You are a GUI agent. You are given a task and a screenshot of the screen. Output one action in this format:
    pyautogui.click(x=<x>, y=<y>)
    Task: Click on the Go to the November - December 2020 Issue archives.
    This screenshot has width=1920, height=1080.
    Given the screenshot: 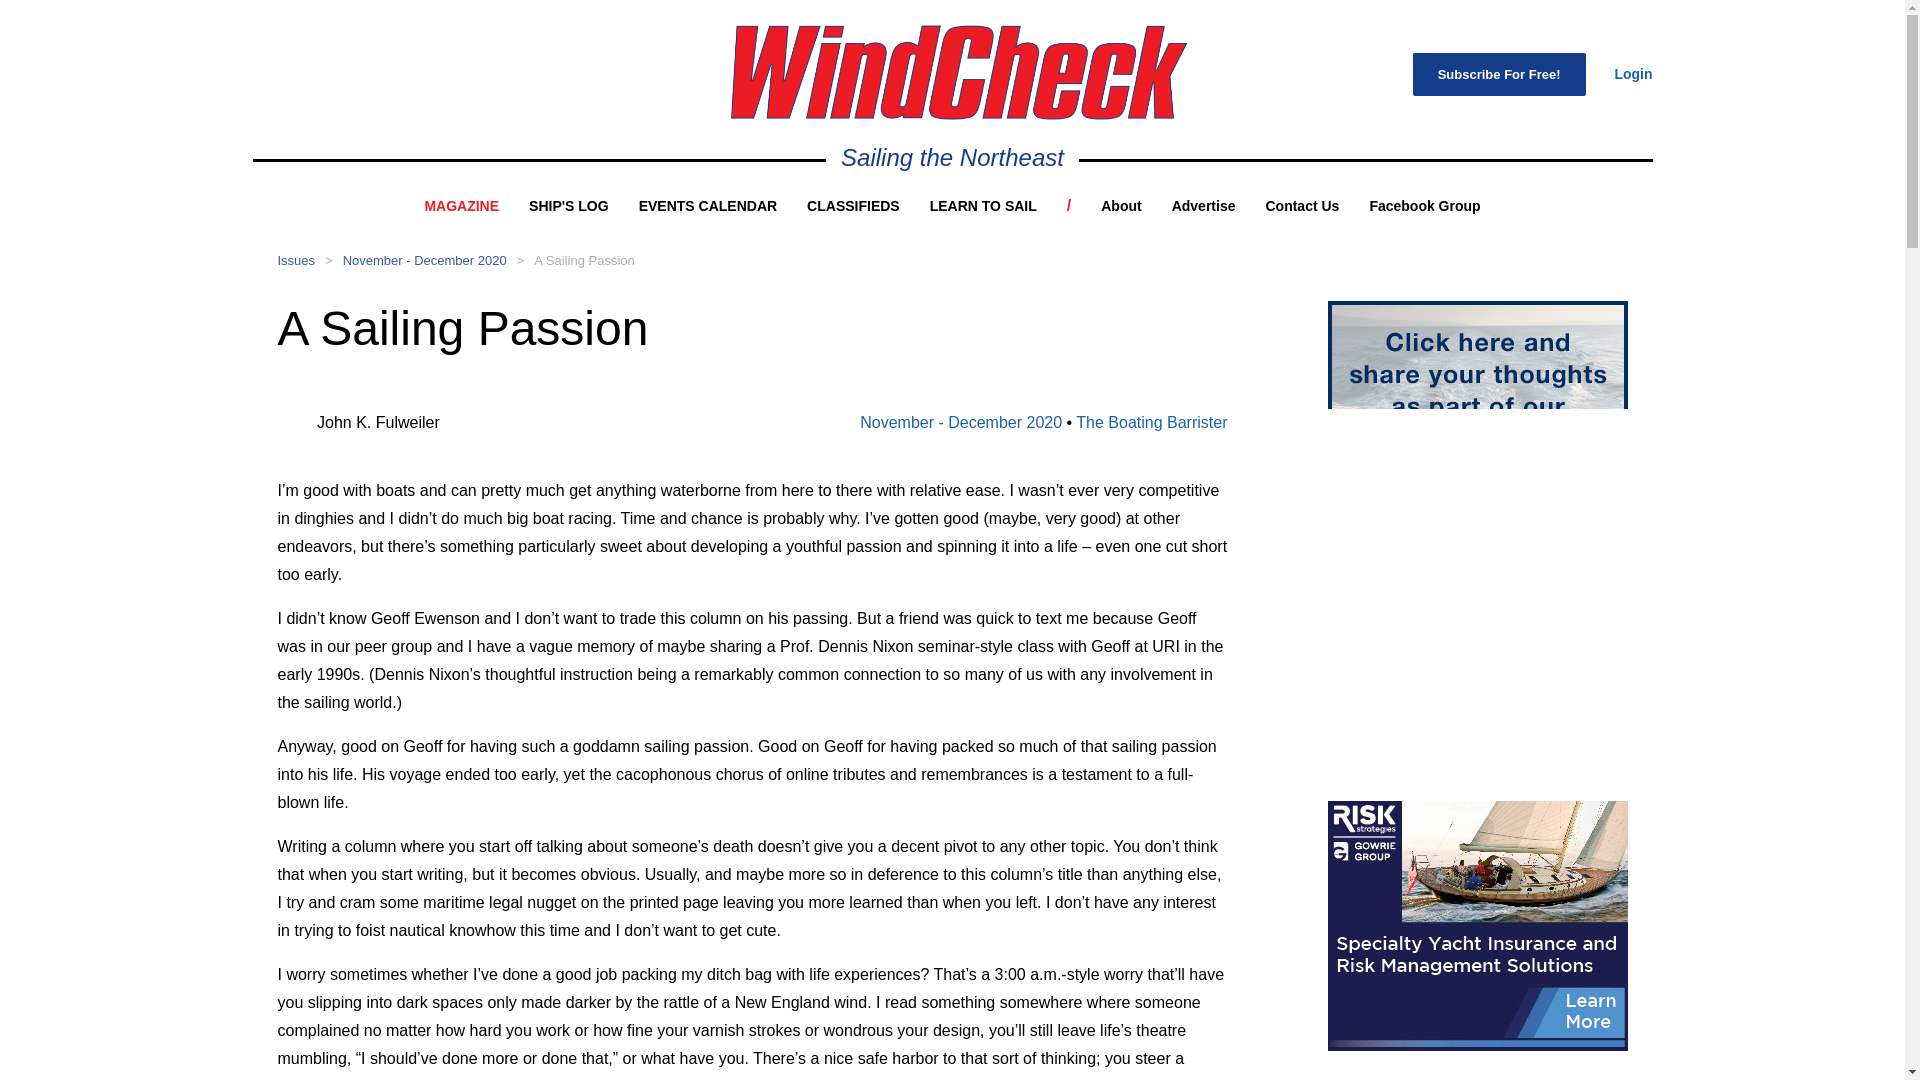 What is the action you would take?
    pyautogui.click(x=424, y=260)
    